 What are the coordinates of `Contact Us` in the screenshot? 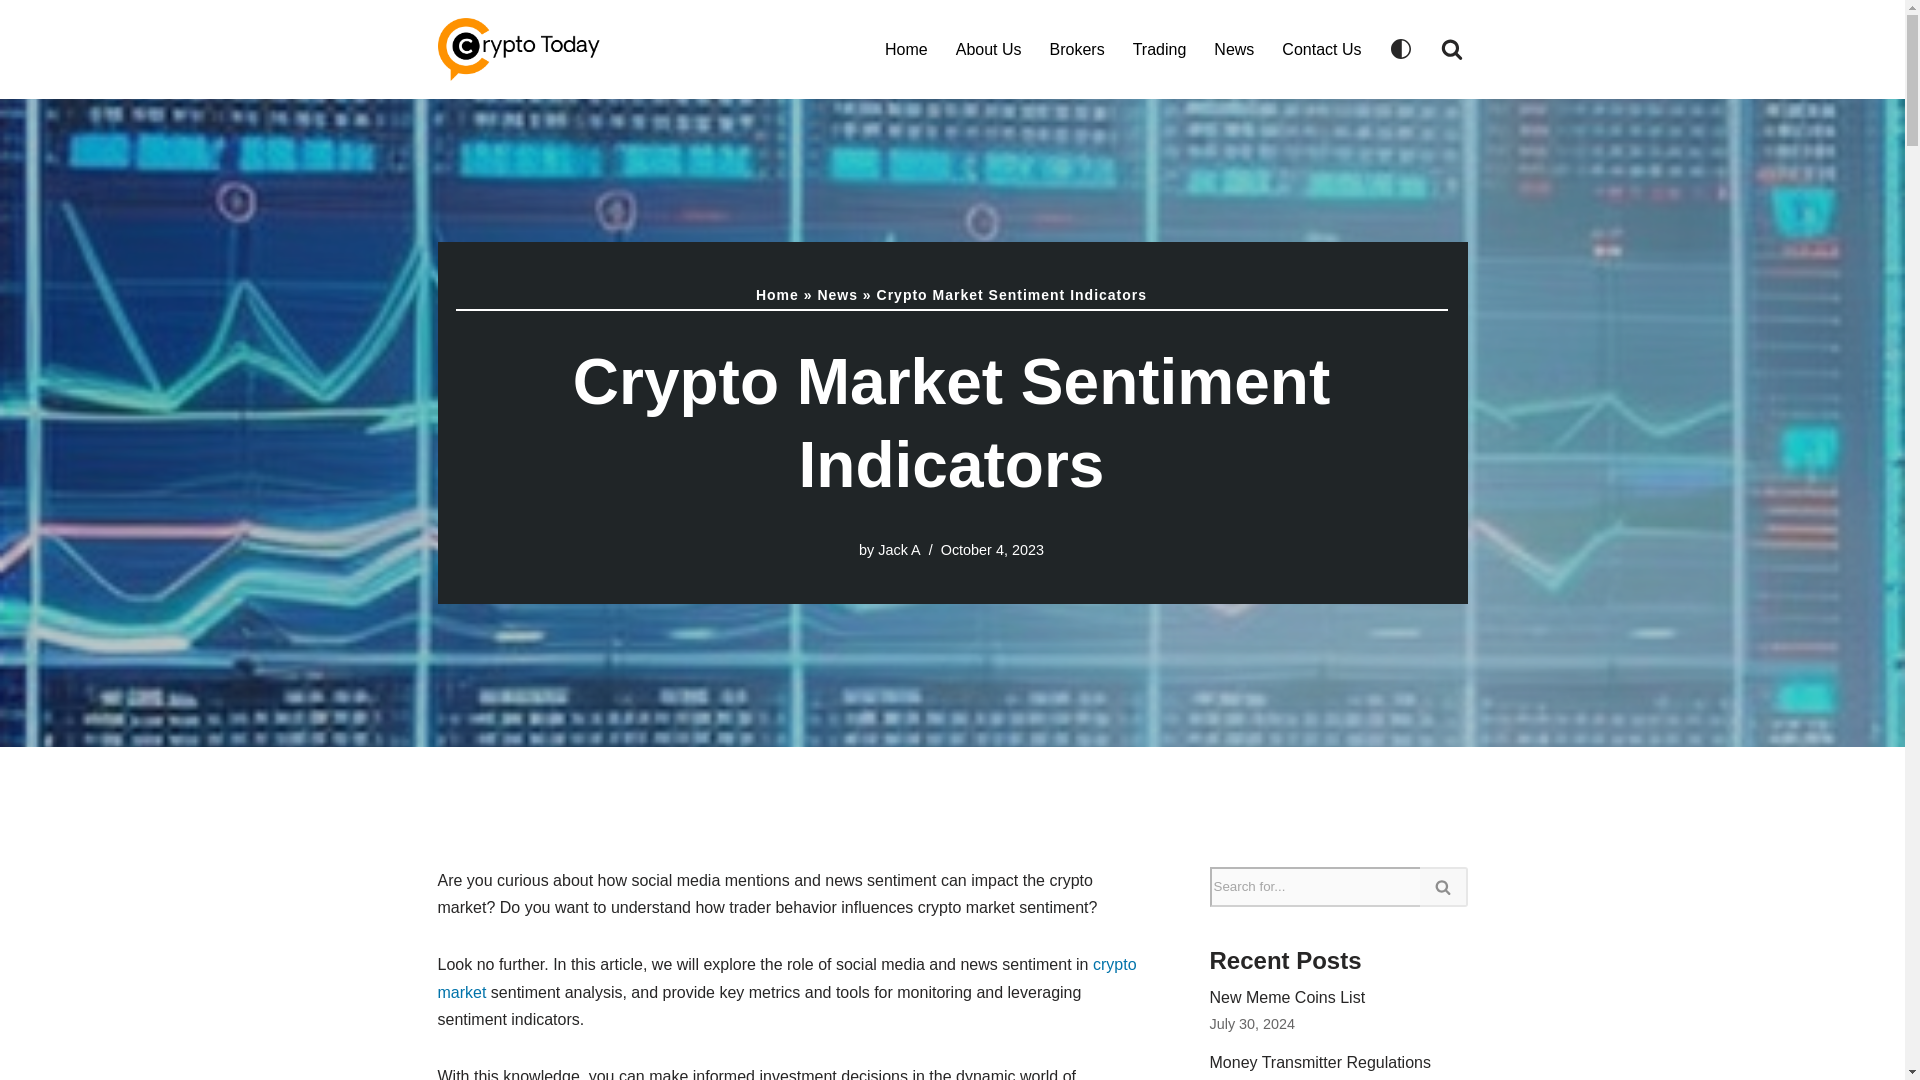 It's located at (1322, 48).